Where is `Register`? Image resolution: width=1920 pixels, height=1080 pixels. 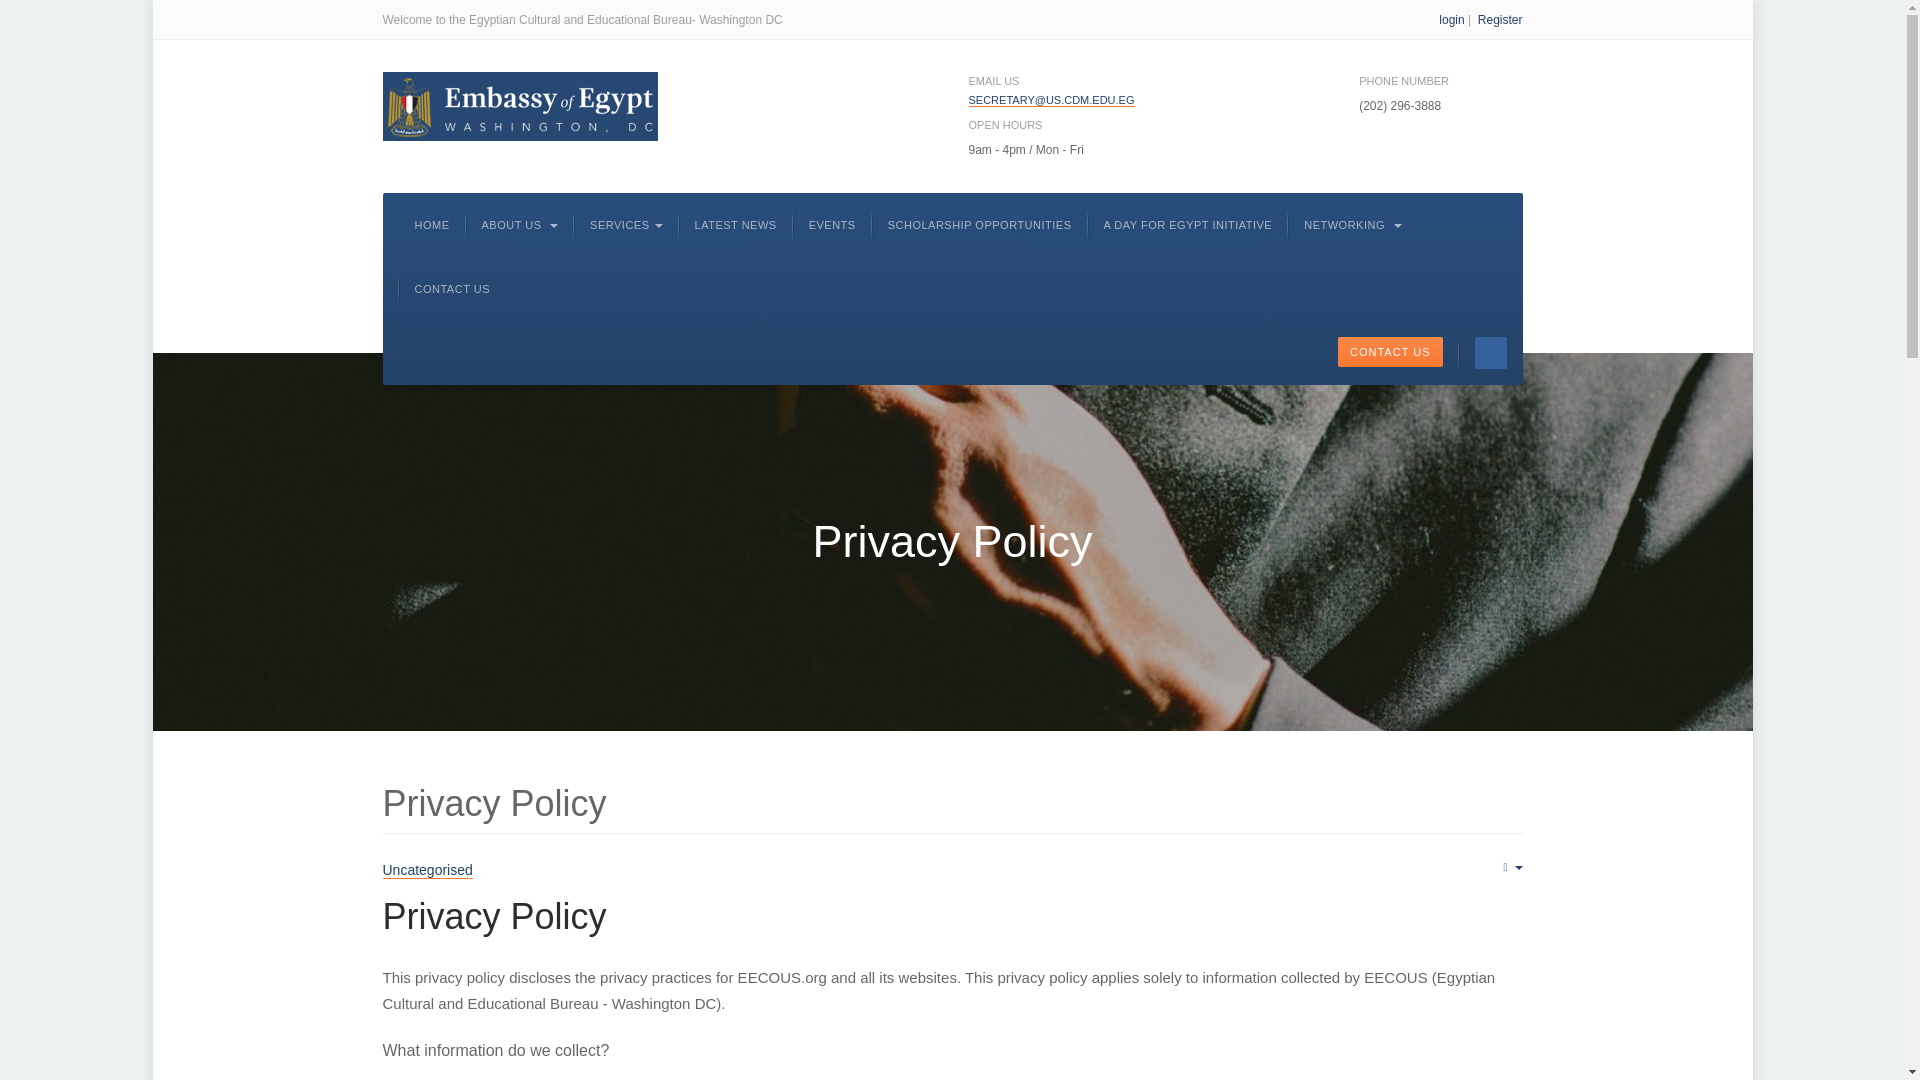
Register is located at coordinates (1500, 20).